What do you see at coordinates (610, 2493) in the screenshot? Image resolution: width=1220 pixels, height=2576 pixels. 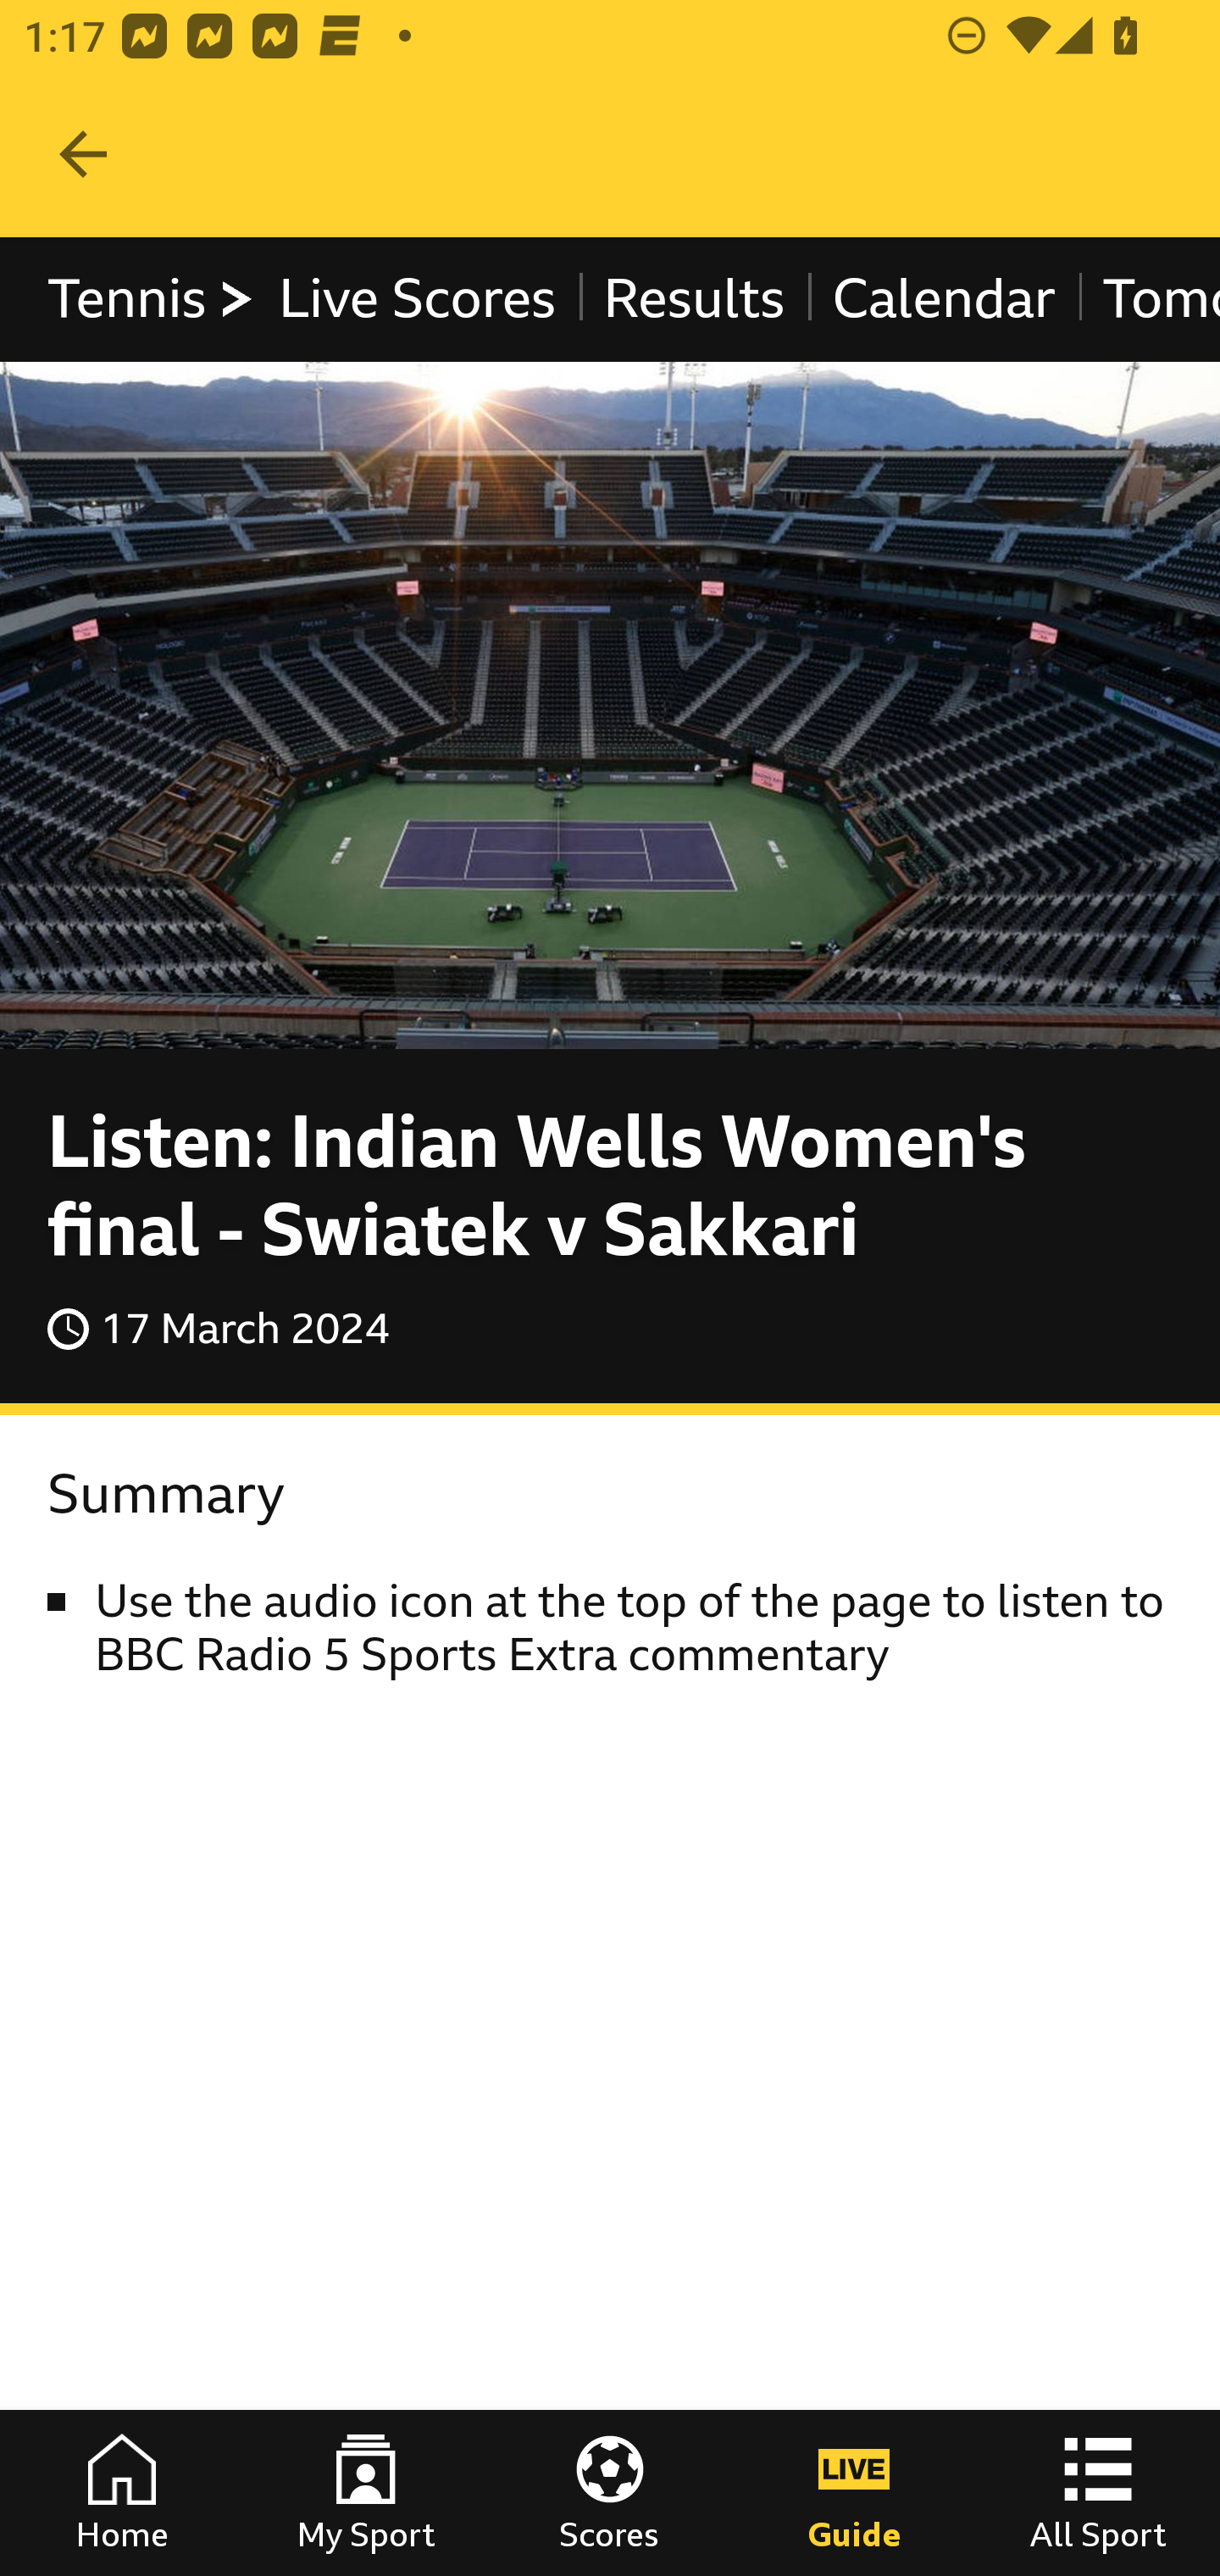 I see `Scores` at bounding box center [610, 2493].